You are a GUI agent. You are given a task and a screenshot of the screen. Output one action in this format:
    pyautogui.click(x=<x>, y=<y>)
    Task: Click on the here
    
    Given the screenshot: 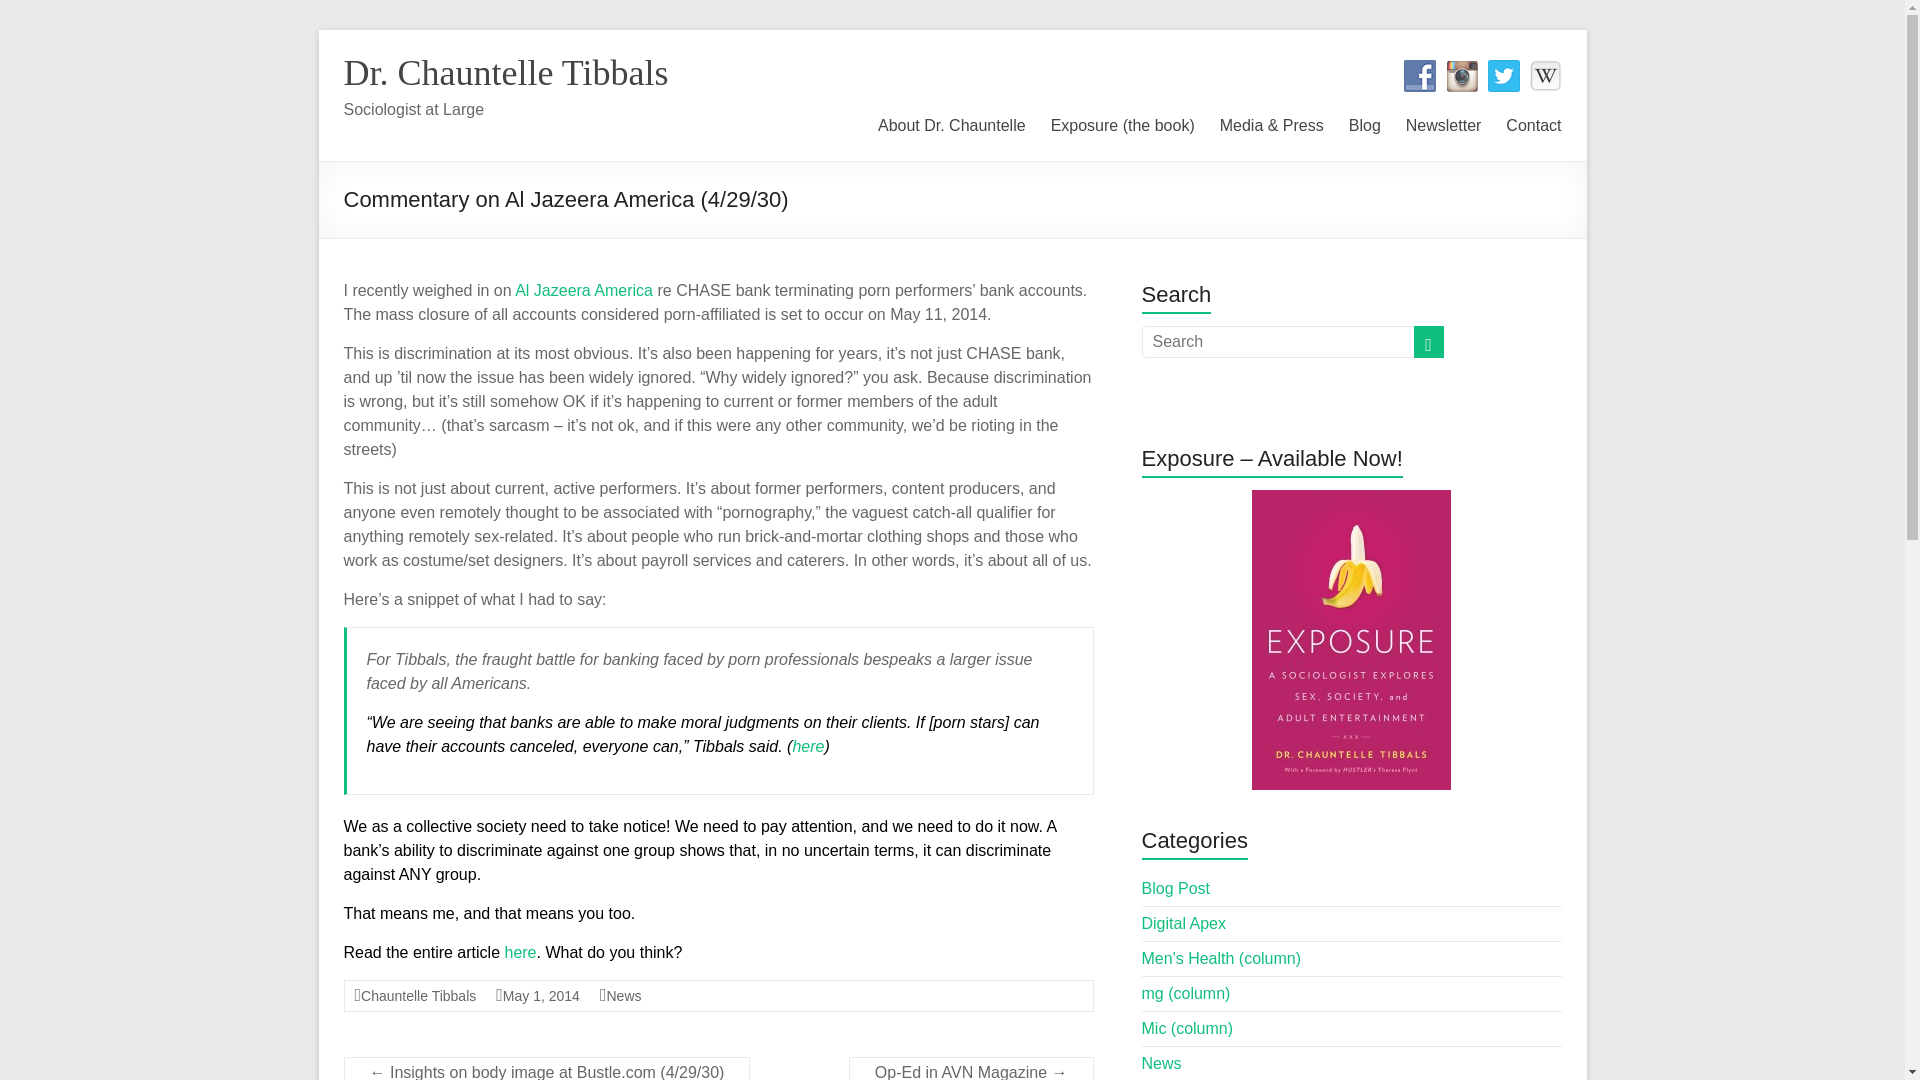 What is the action you would take?
    pyautogui.click(x=519, y=952)
    